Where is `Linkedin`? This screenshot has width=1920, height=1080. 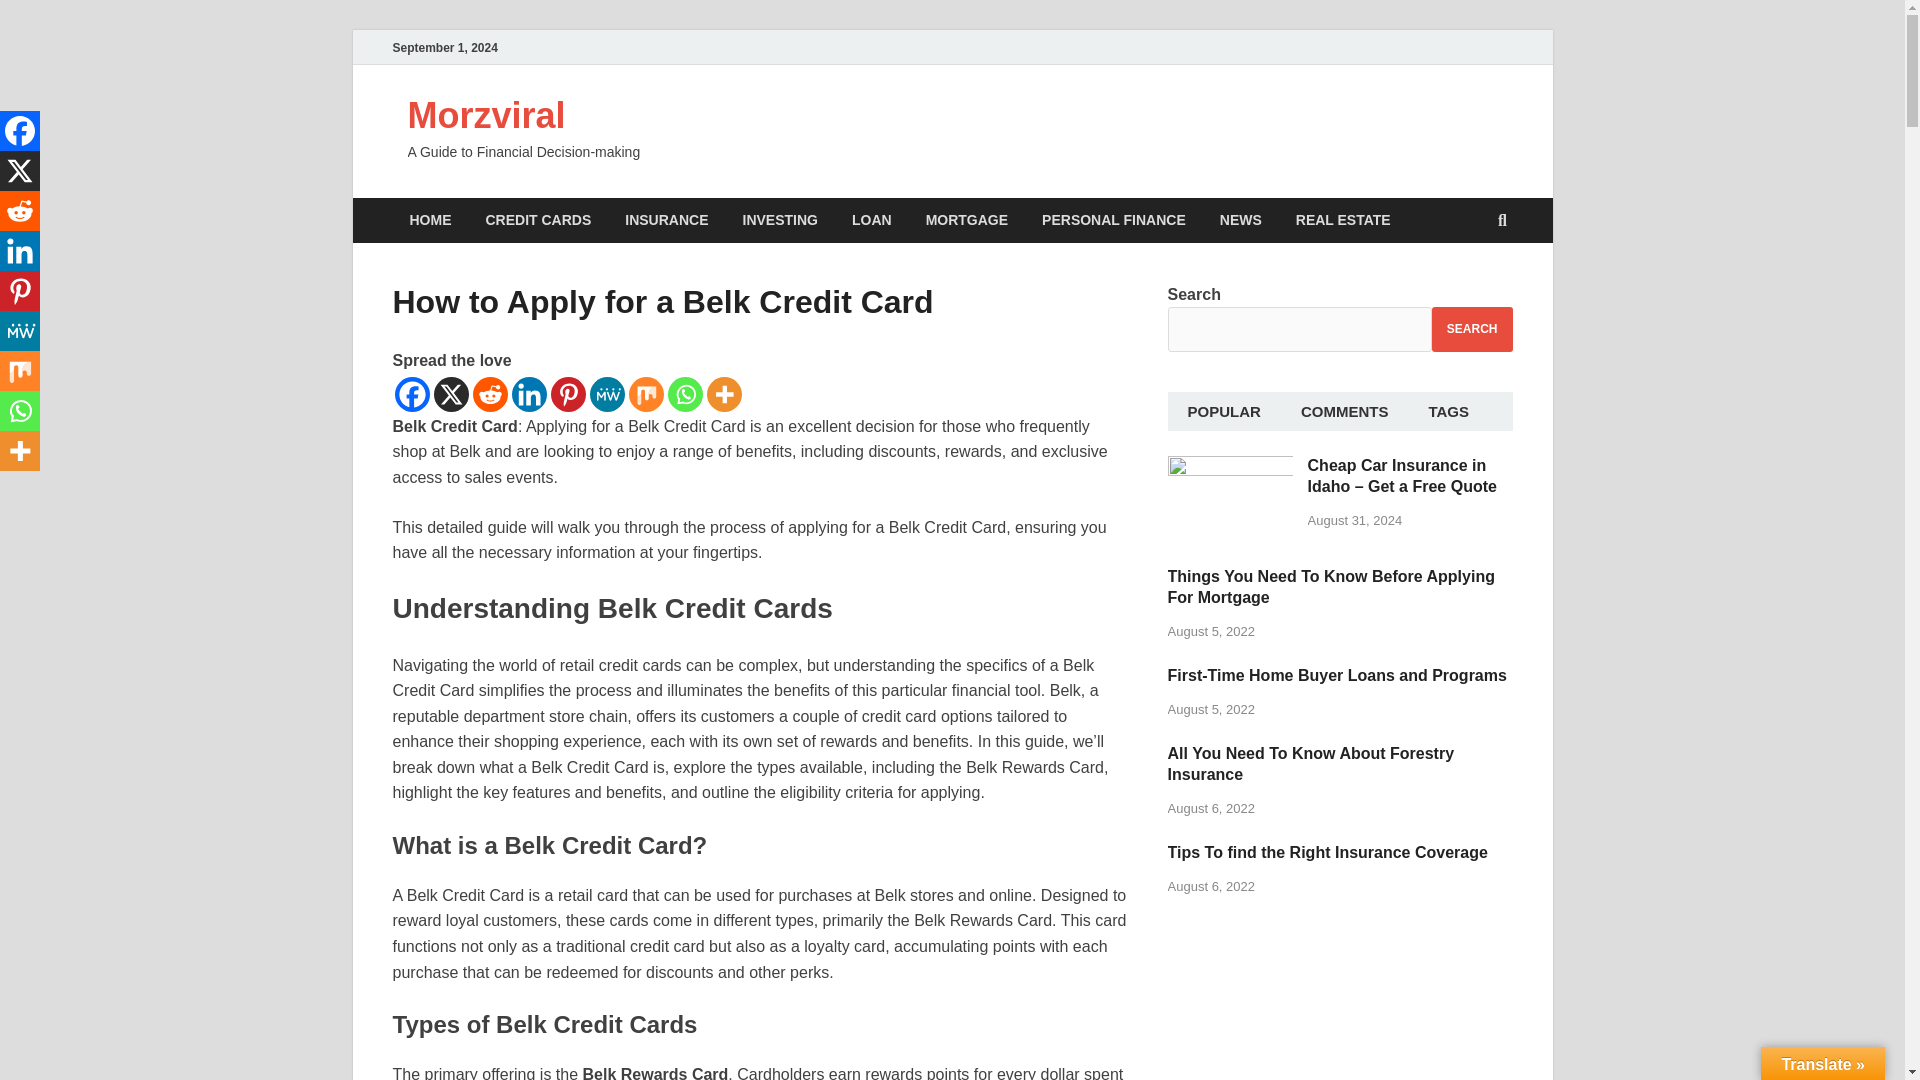
Linkedin is located at coordinates (530, 394).